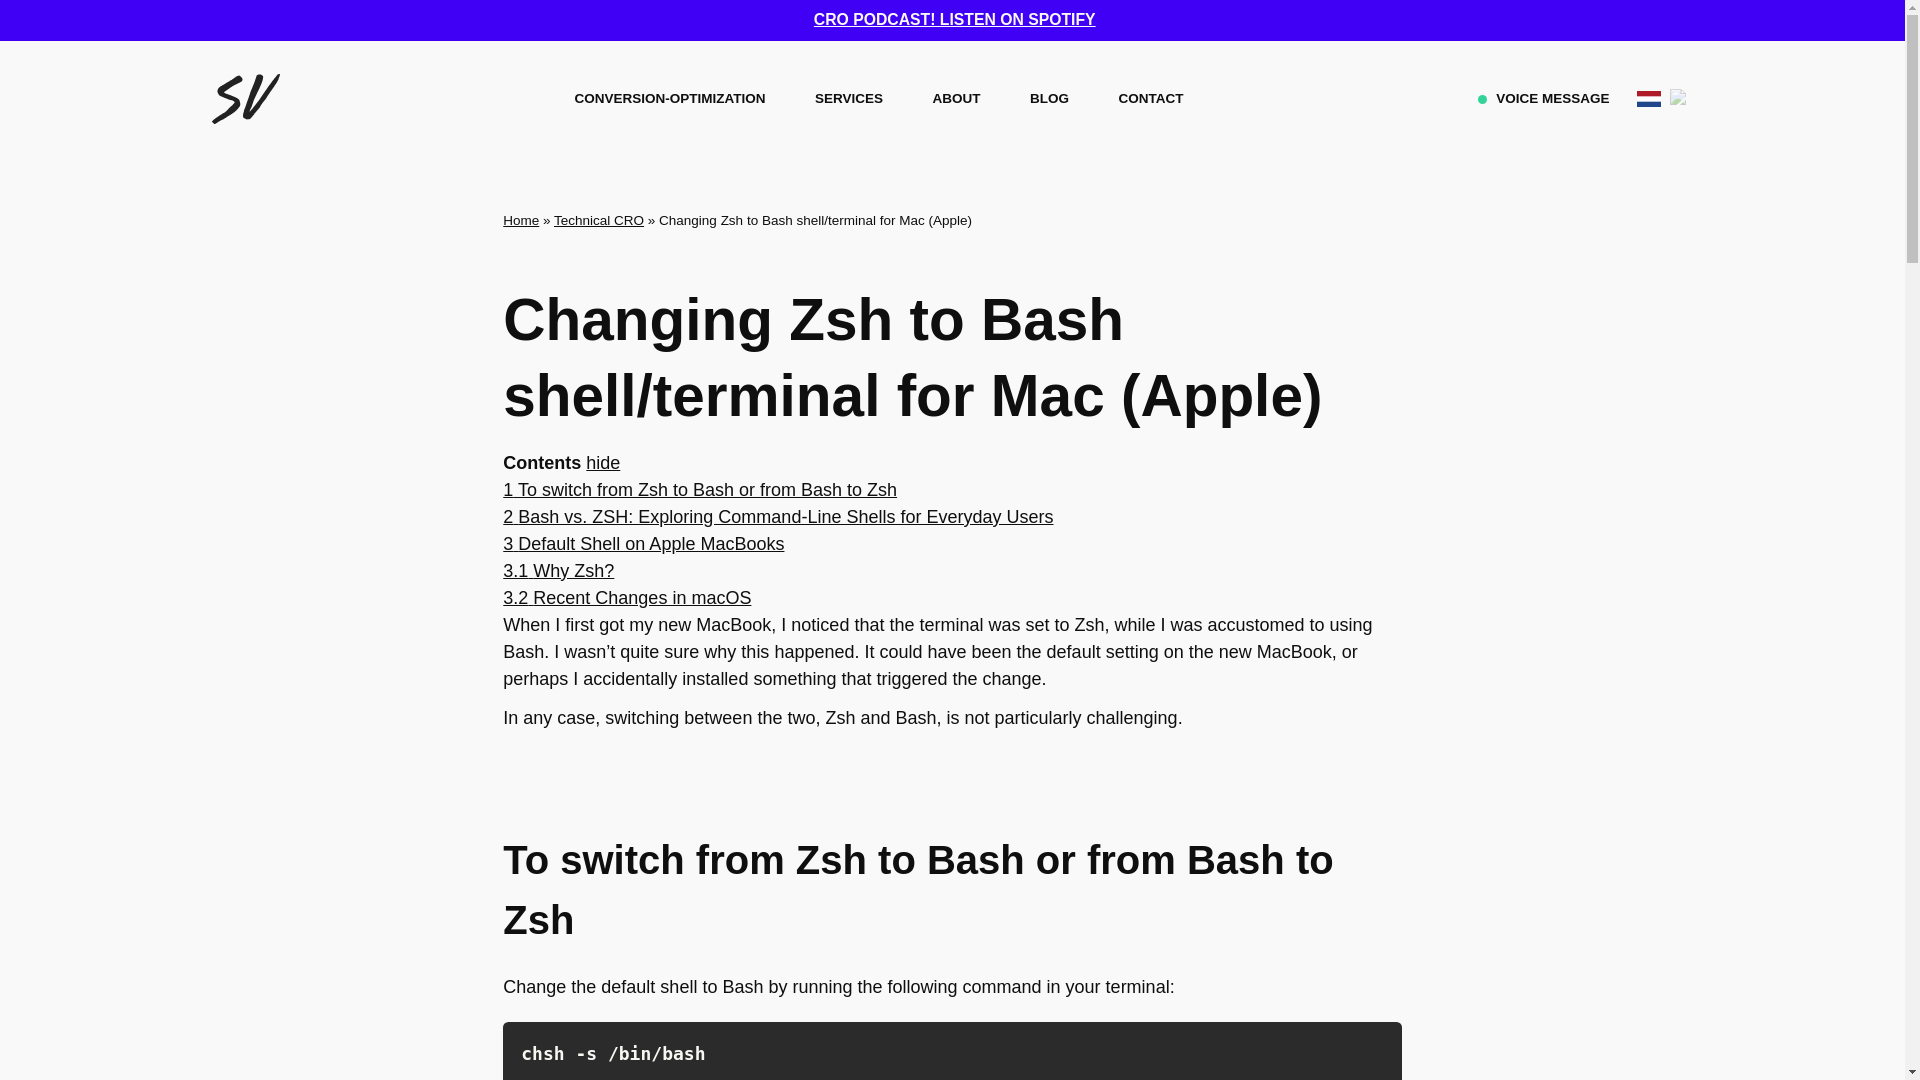 The image size is (1920, 1080). What do you see at coordinates (956, 98) in the screenshot?
I see `ABOUT` at bounding box center [956, 98].